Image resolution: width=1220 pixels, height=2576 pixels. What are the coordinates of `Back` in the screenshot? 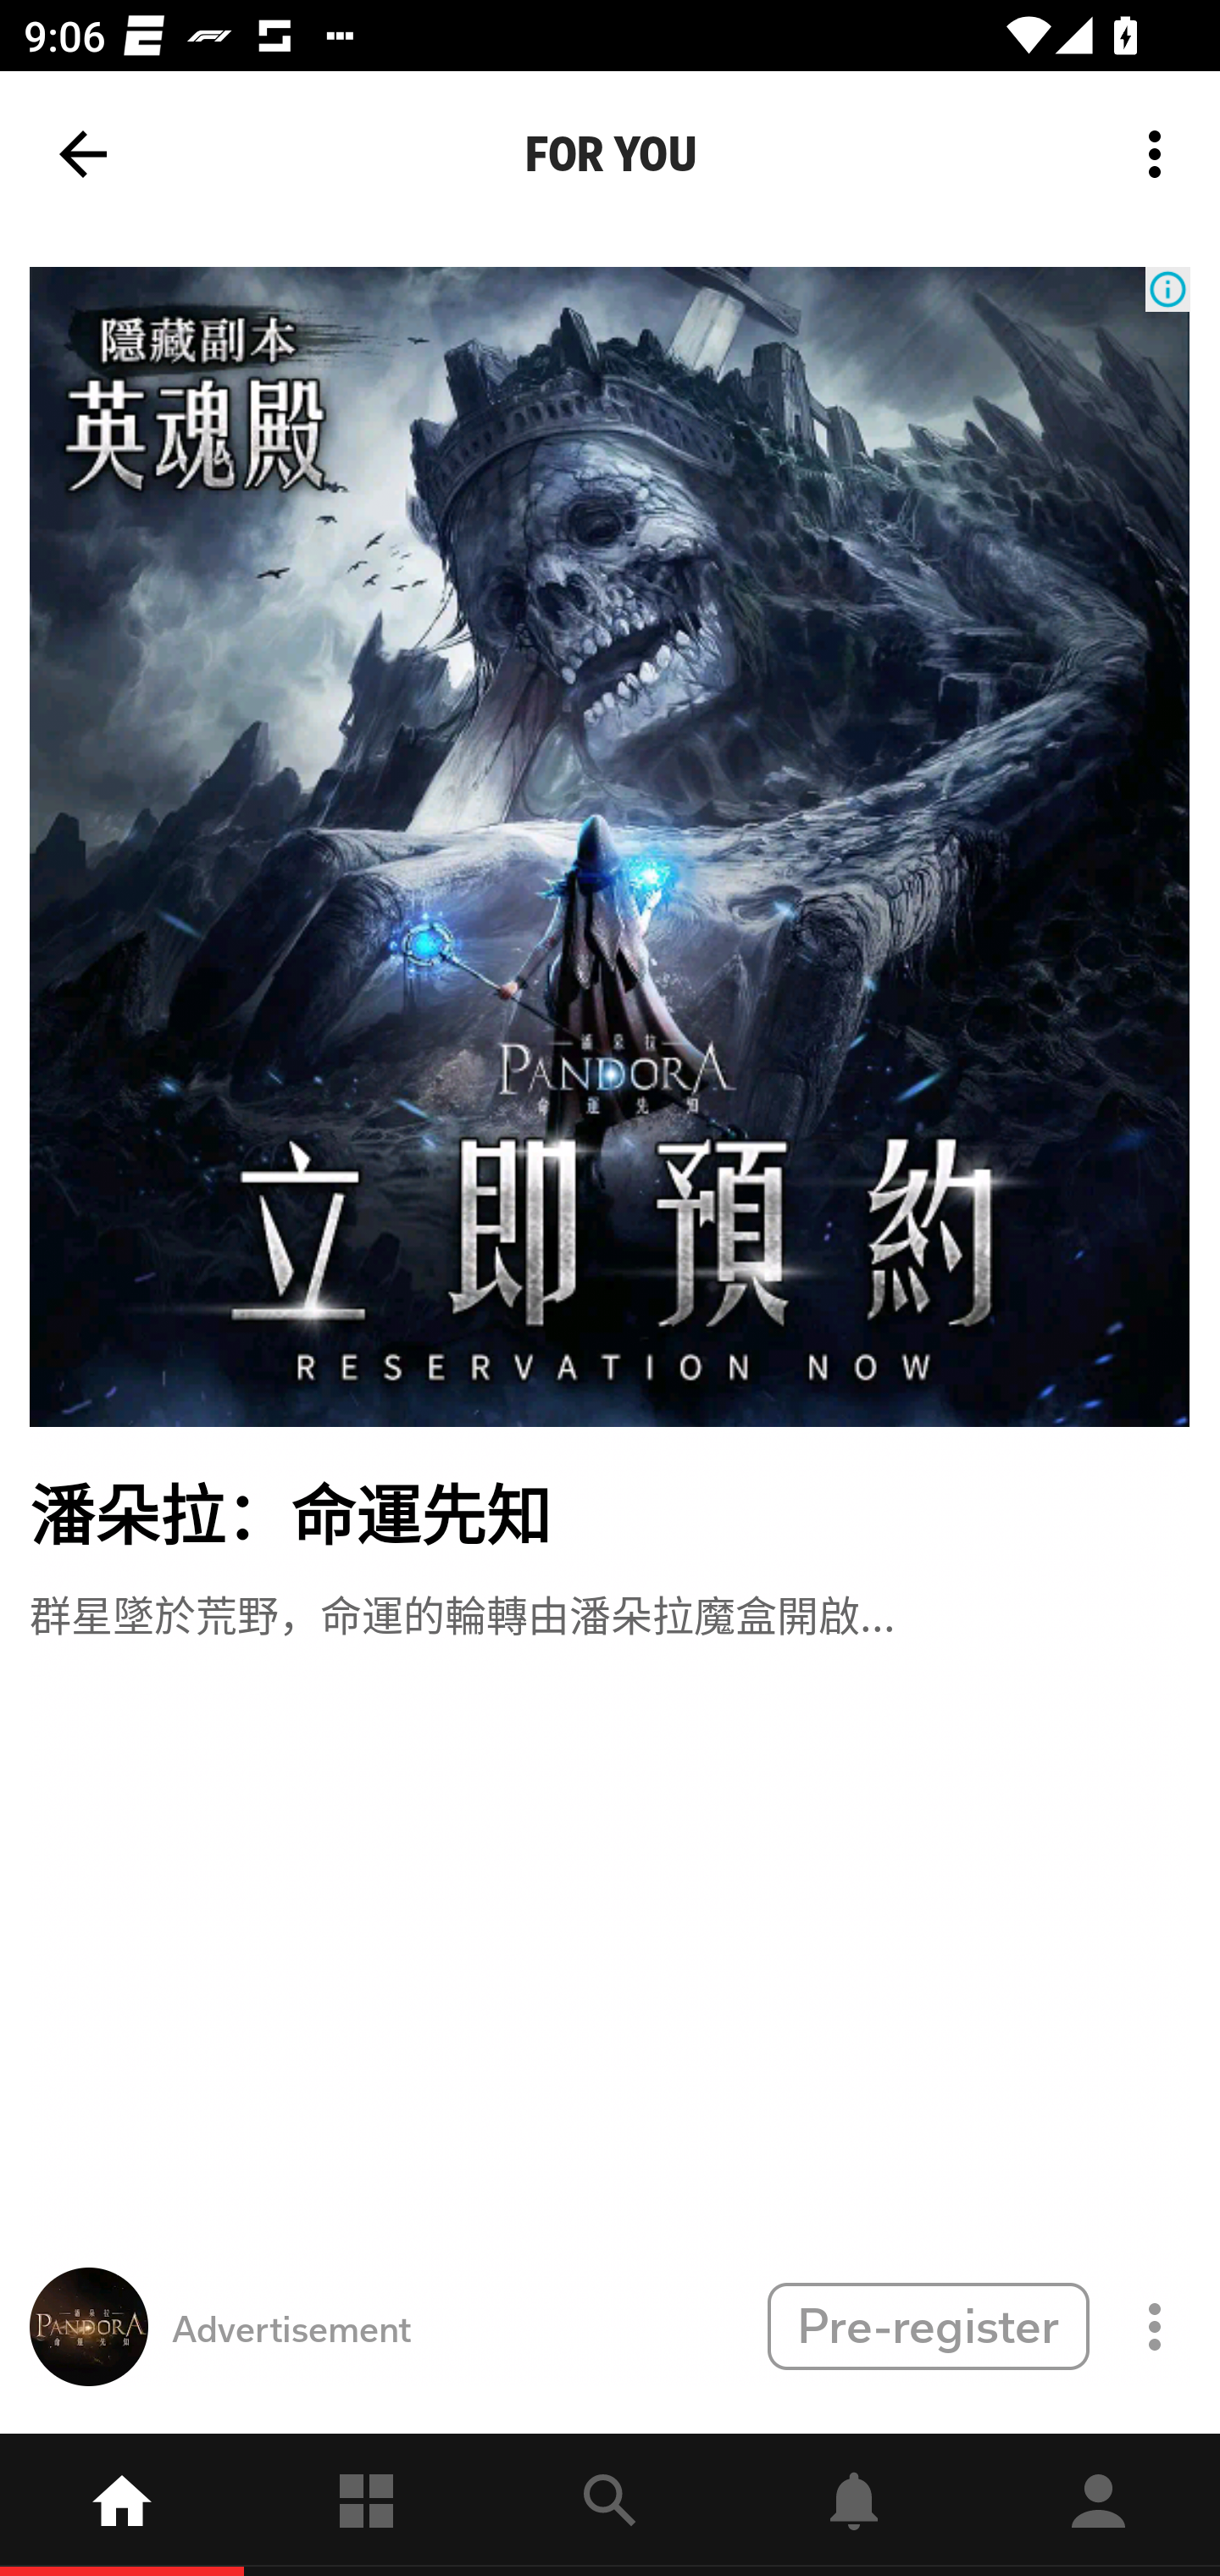 It's located at (83, 154).